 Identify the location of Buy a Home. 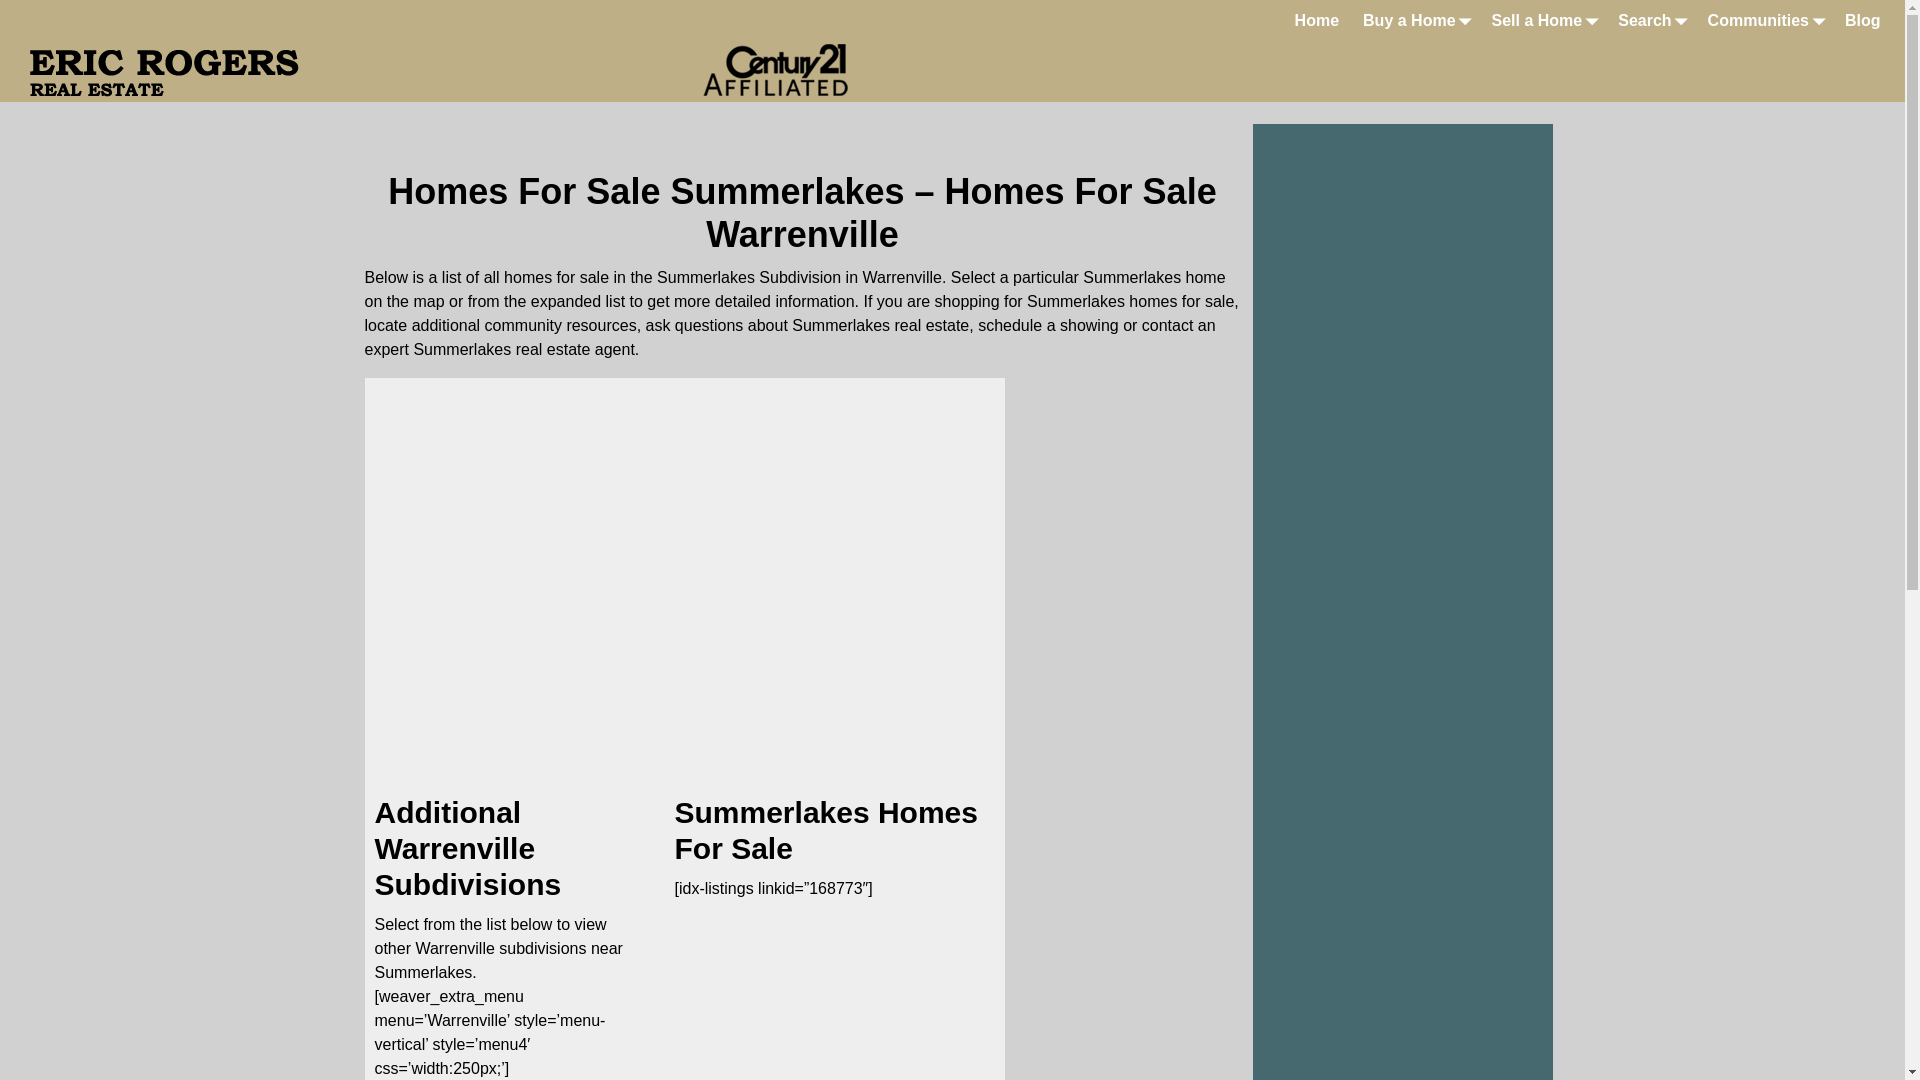
(1414, 20).